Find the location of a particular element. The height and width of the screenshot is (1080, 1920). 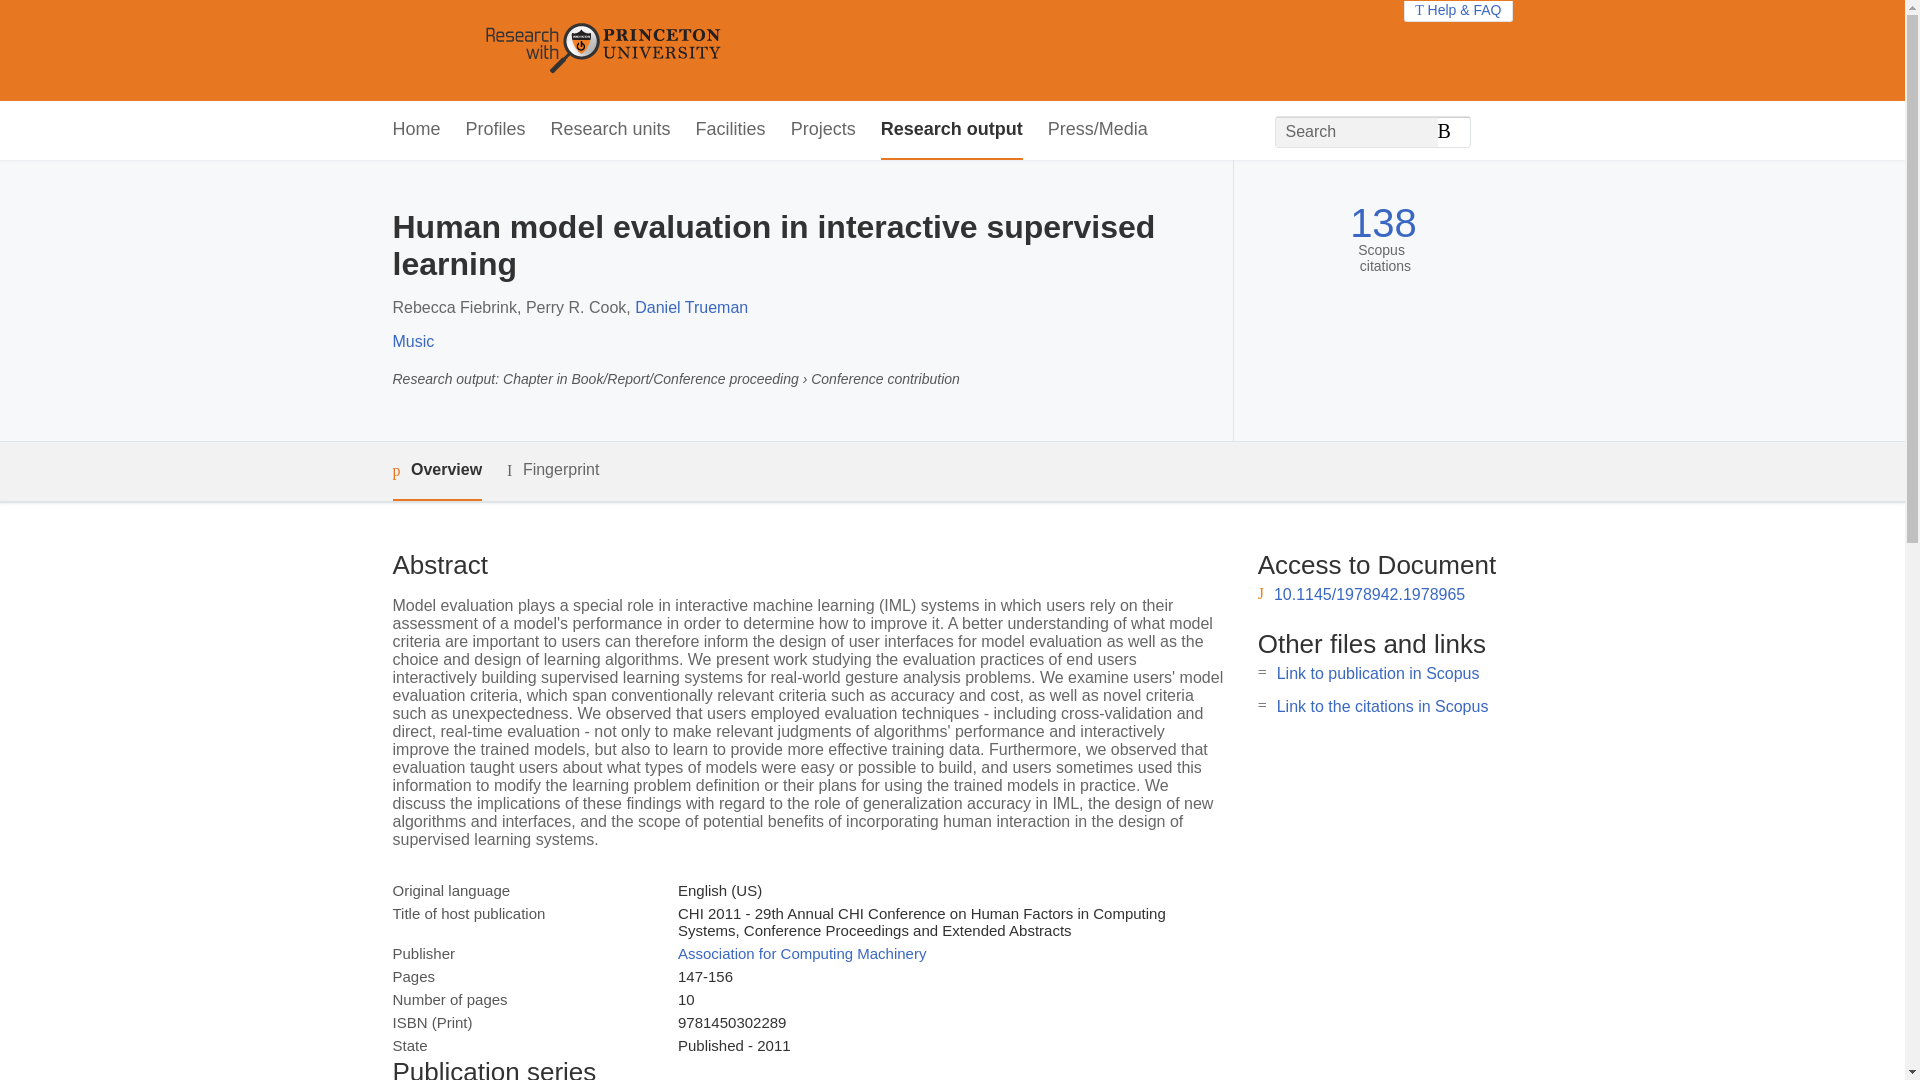

Fingerprint is located at coordinates (552, 470).